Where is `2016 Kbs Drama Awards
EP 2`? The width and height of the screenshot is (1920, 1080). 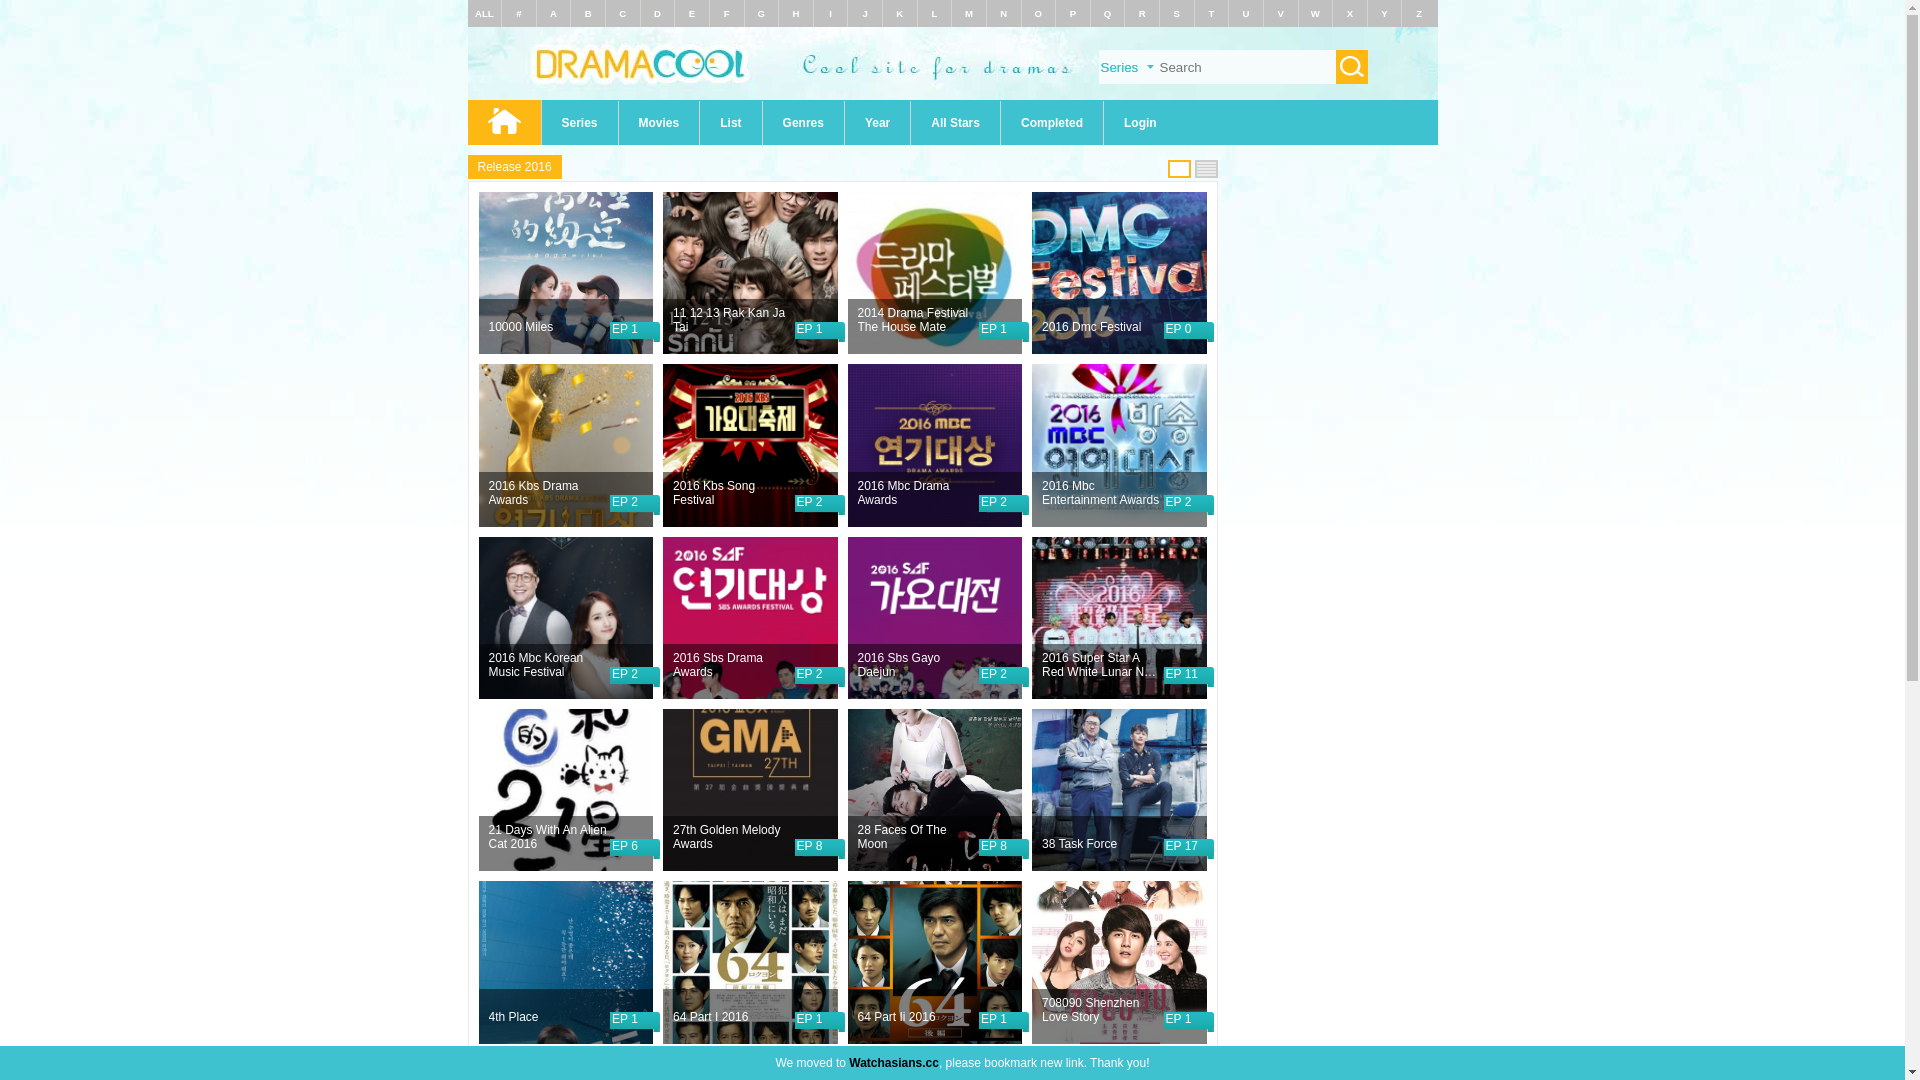
2016 Kbs Drama Awards
EP 2 is located at coordinates (566, 445).